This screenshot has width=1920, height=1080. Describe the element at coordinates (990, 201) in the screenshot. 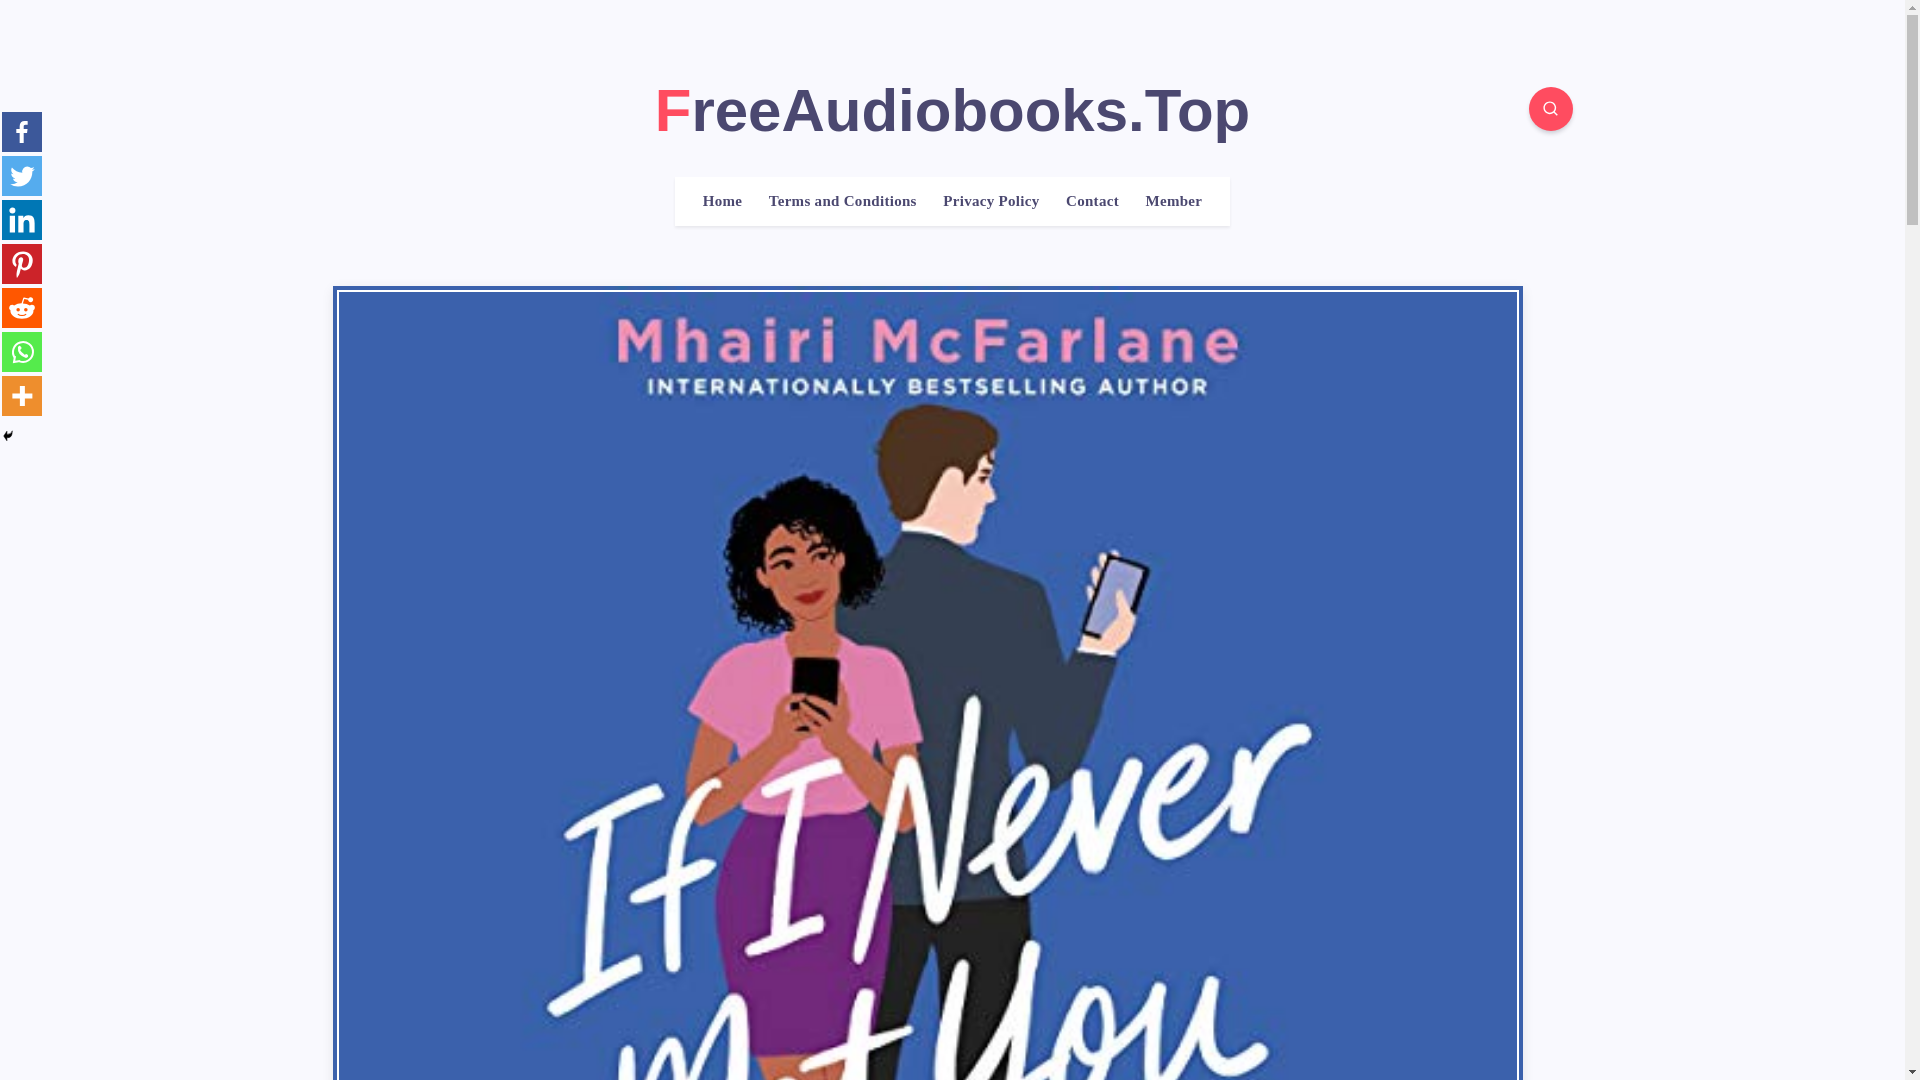

I see `Privacy Policy` at that location.